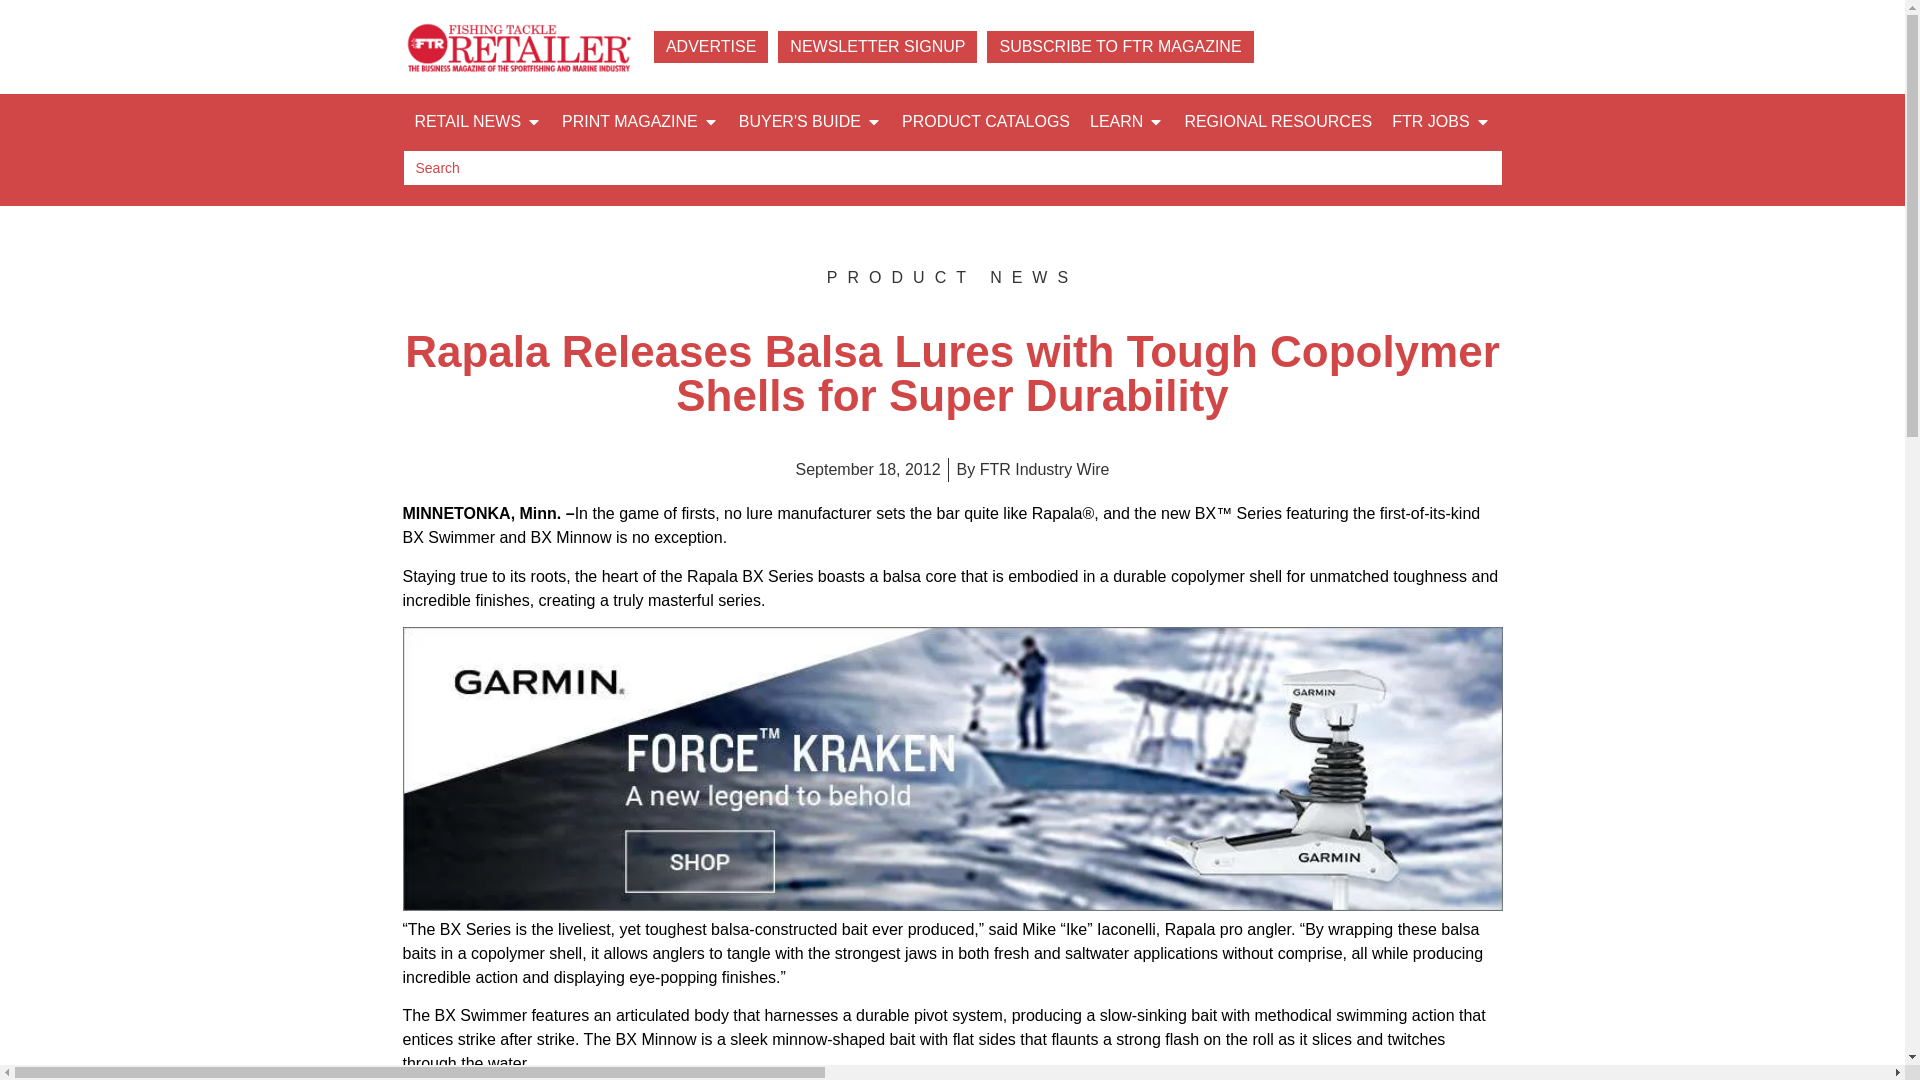 This screenshot has height=1080, width=1920. What do you see at coordinates (711, 46) in the screenshot?
I see `ADVERTISE` at bounding box center [711, 46].